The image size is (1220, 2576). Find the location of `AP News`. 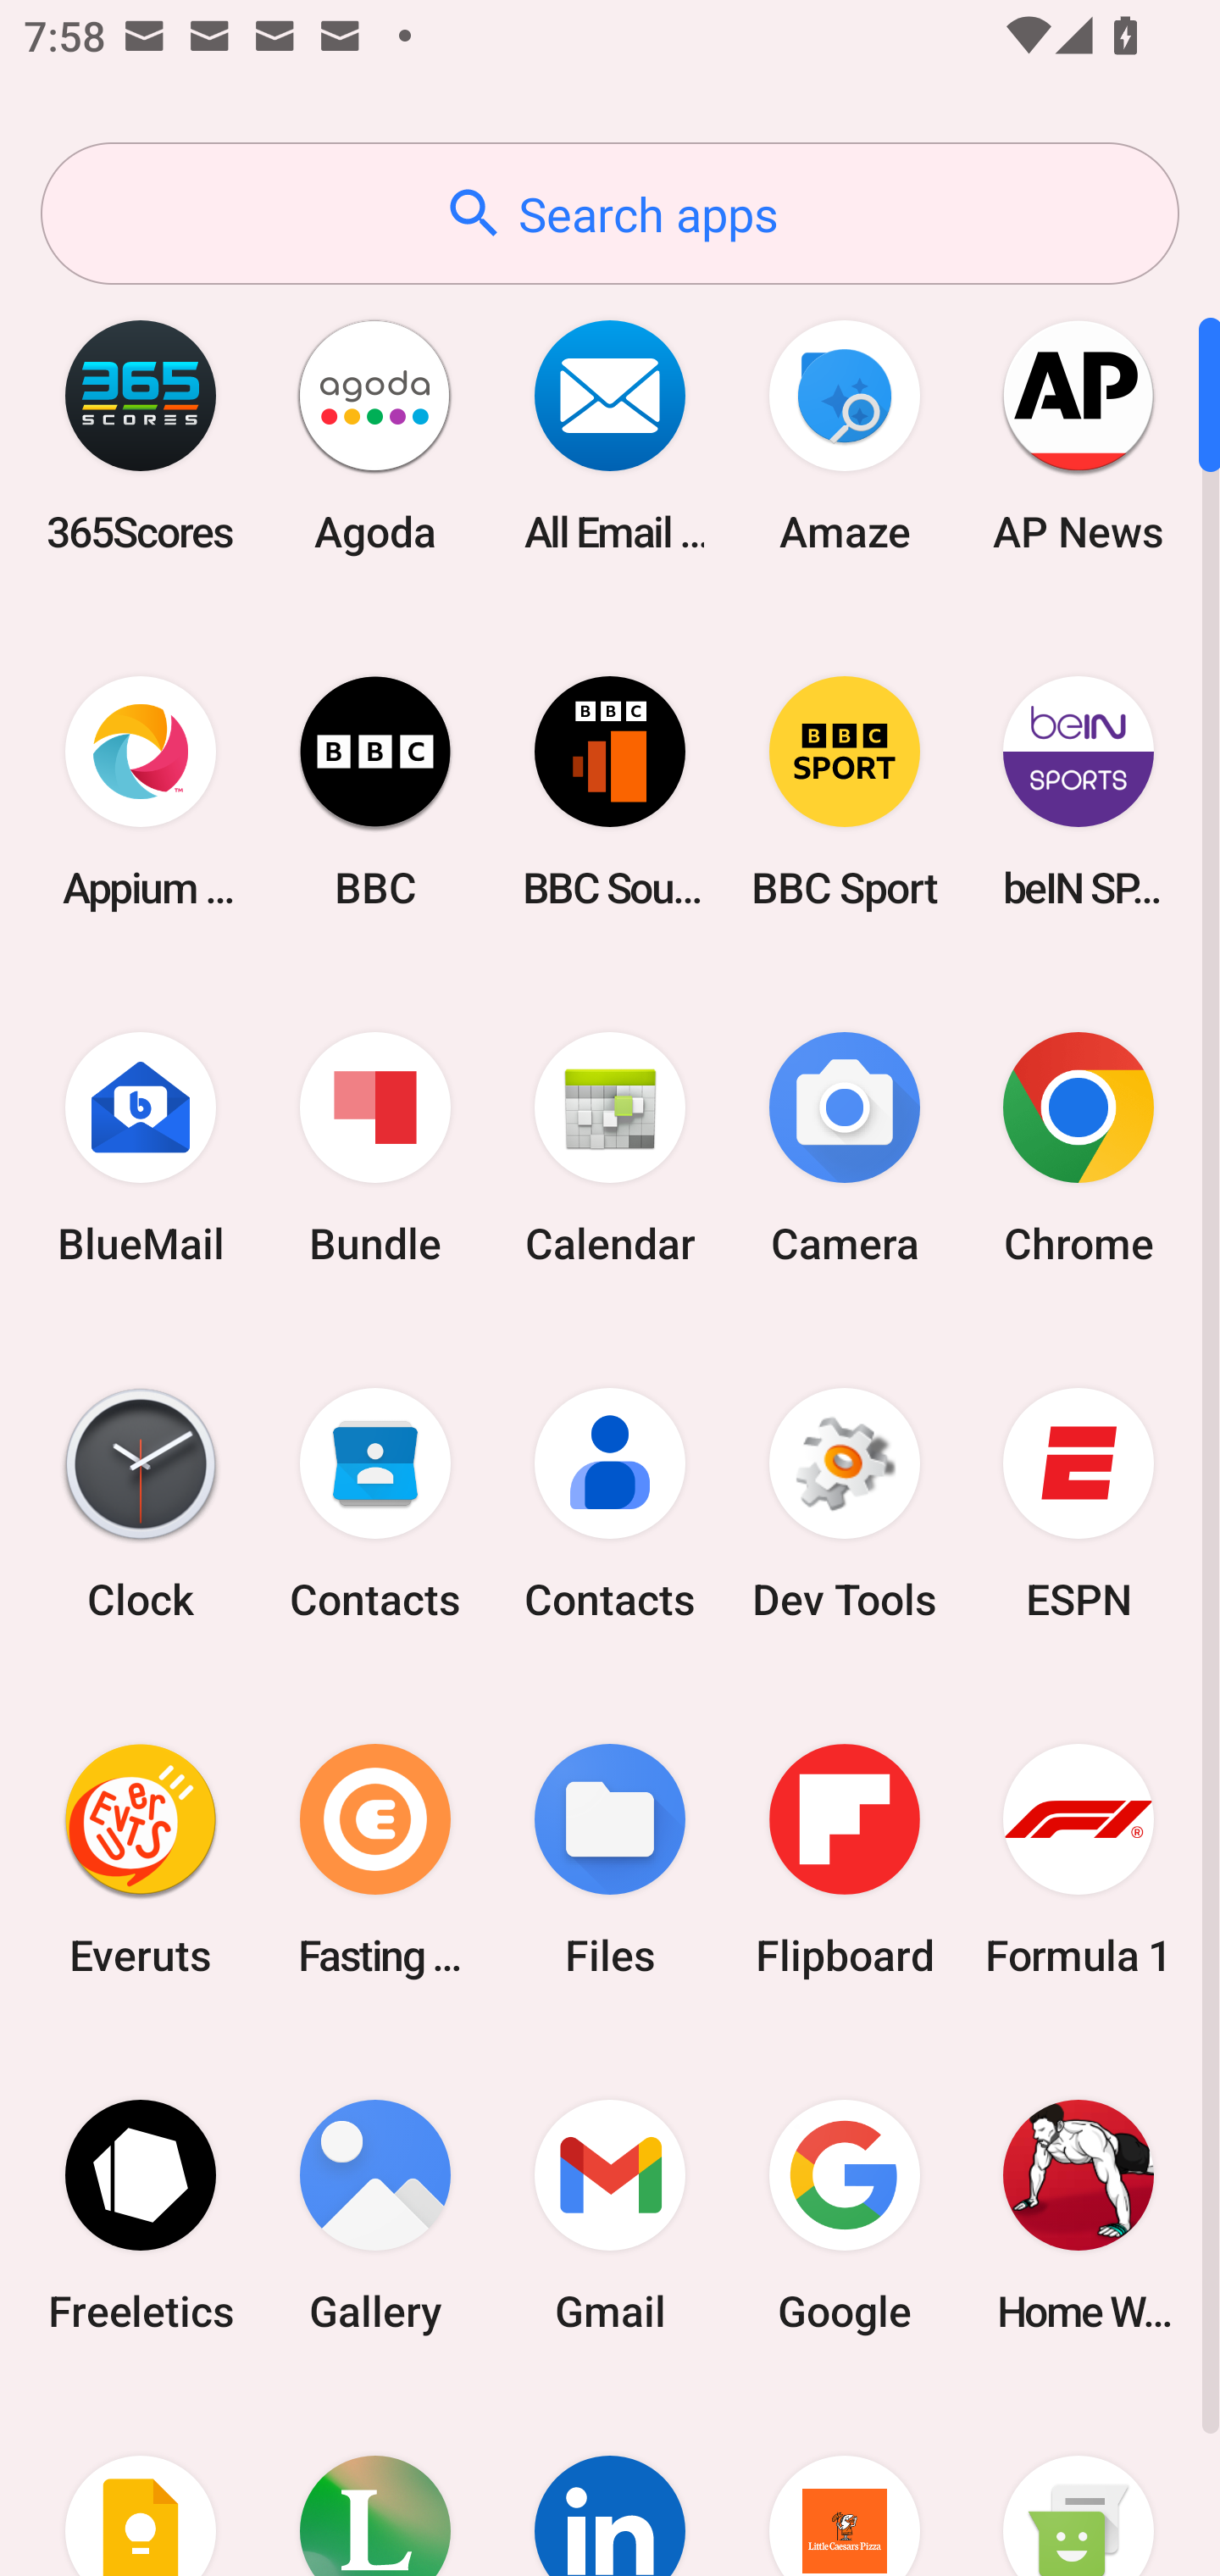

AP News is located at coordinates (1079, 436).